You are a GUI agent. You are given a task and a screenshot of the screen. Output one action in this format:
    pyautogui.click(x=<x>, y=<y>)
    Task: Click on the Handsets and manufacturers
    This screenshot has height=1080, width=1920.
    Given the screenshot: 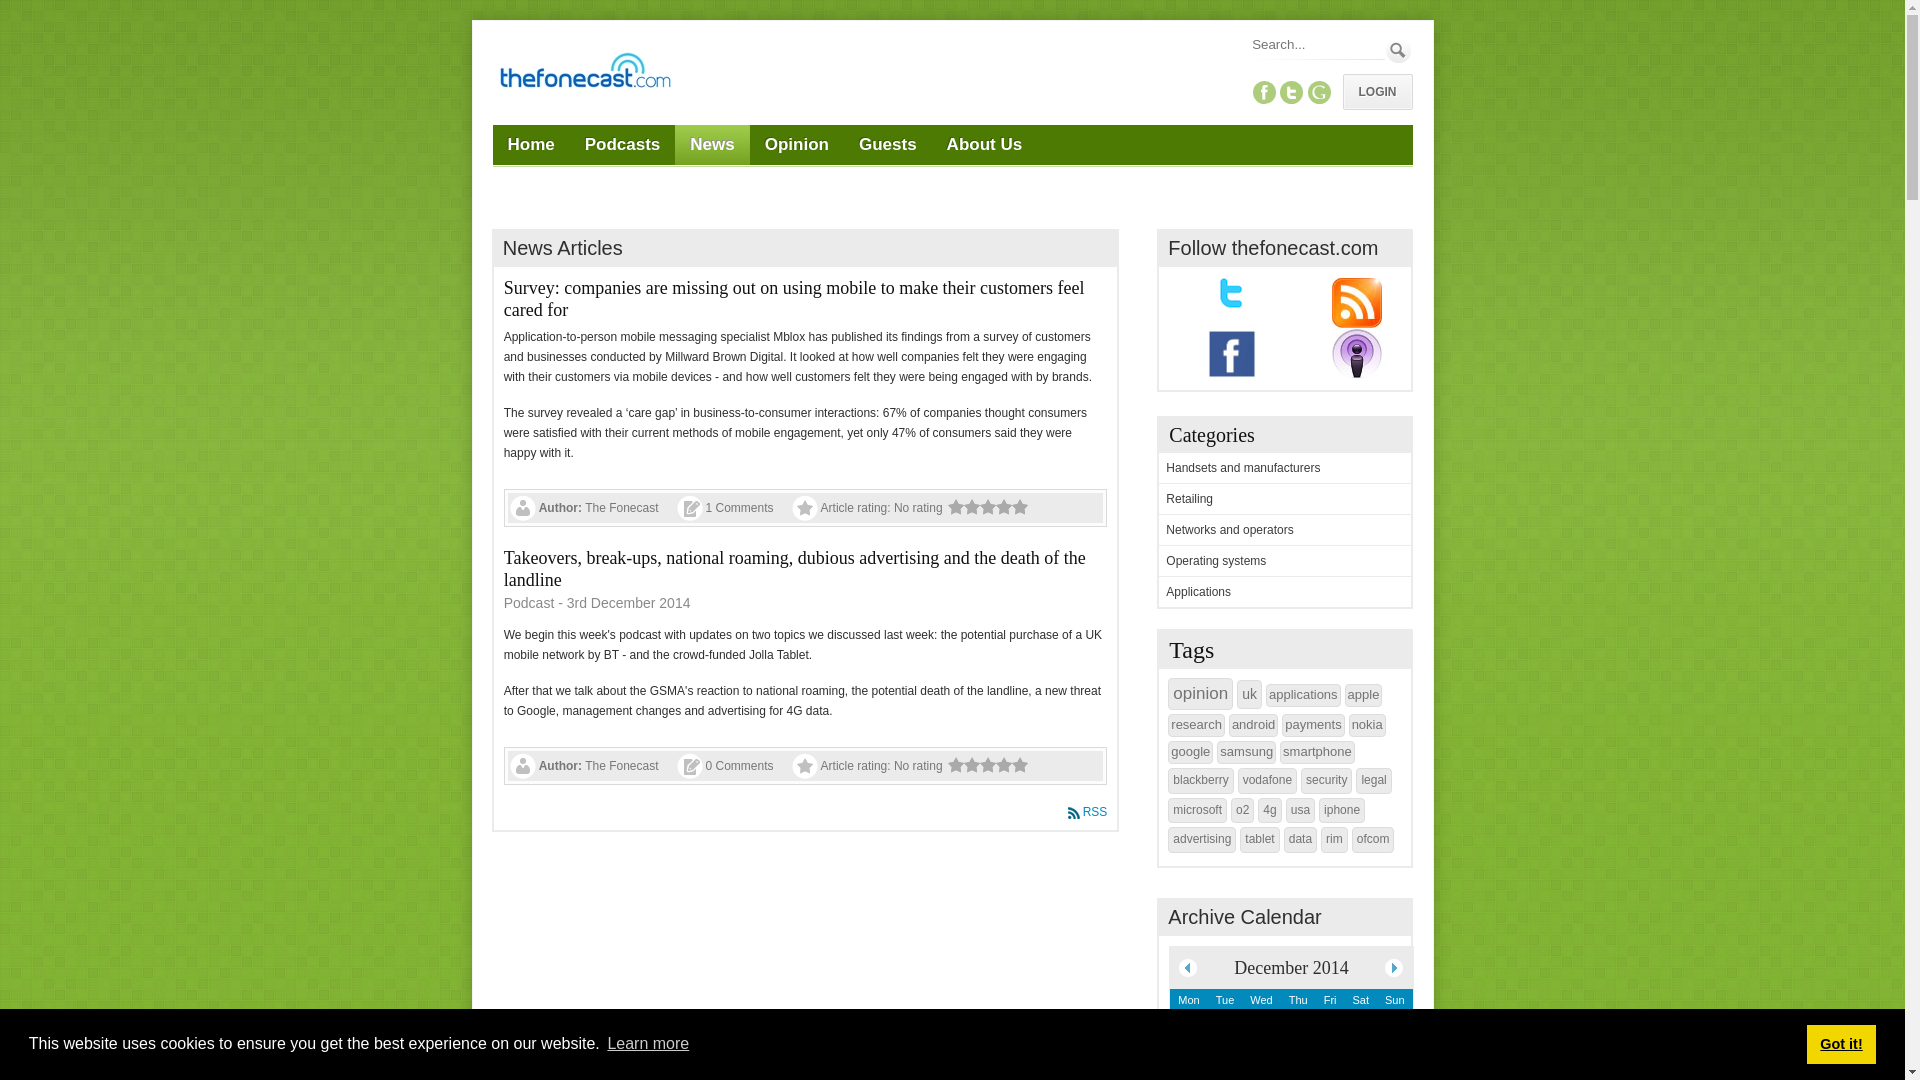 What is the action you would take?
    pyautogui.click(x=1242, y=468)
    